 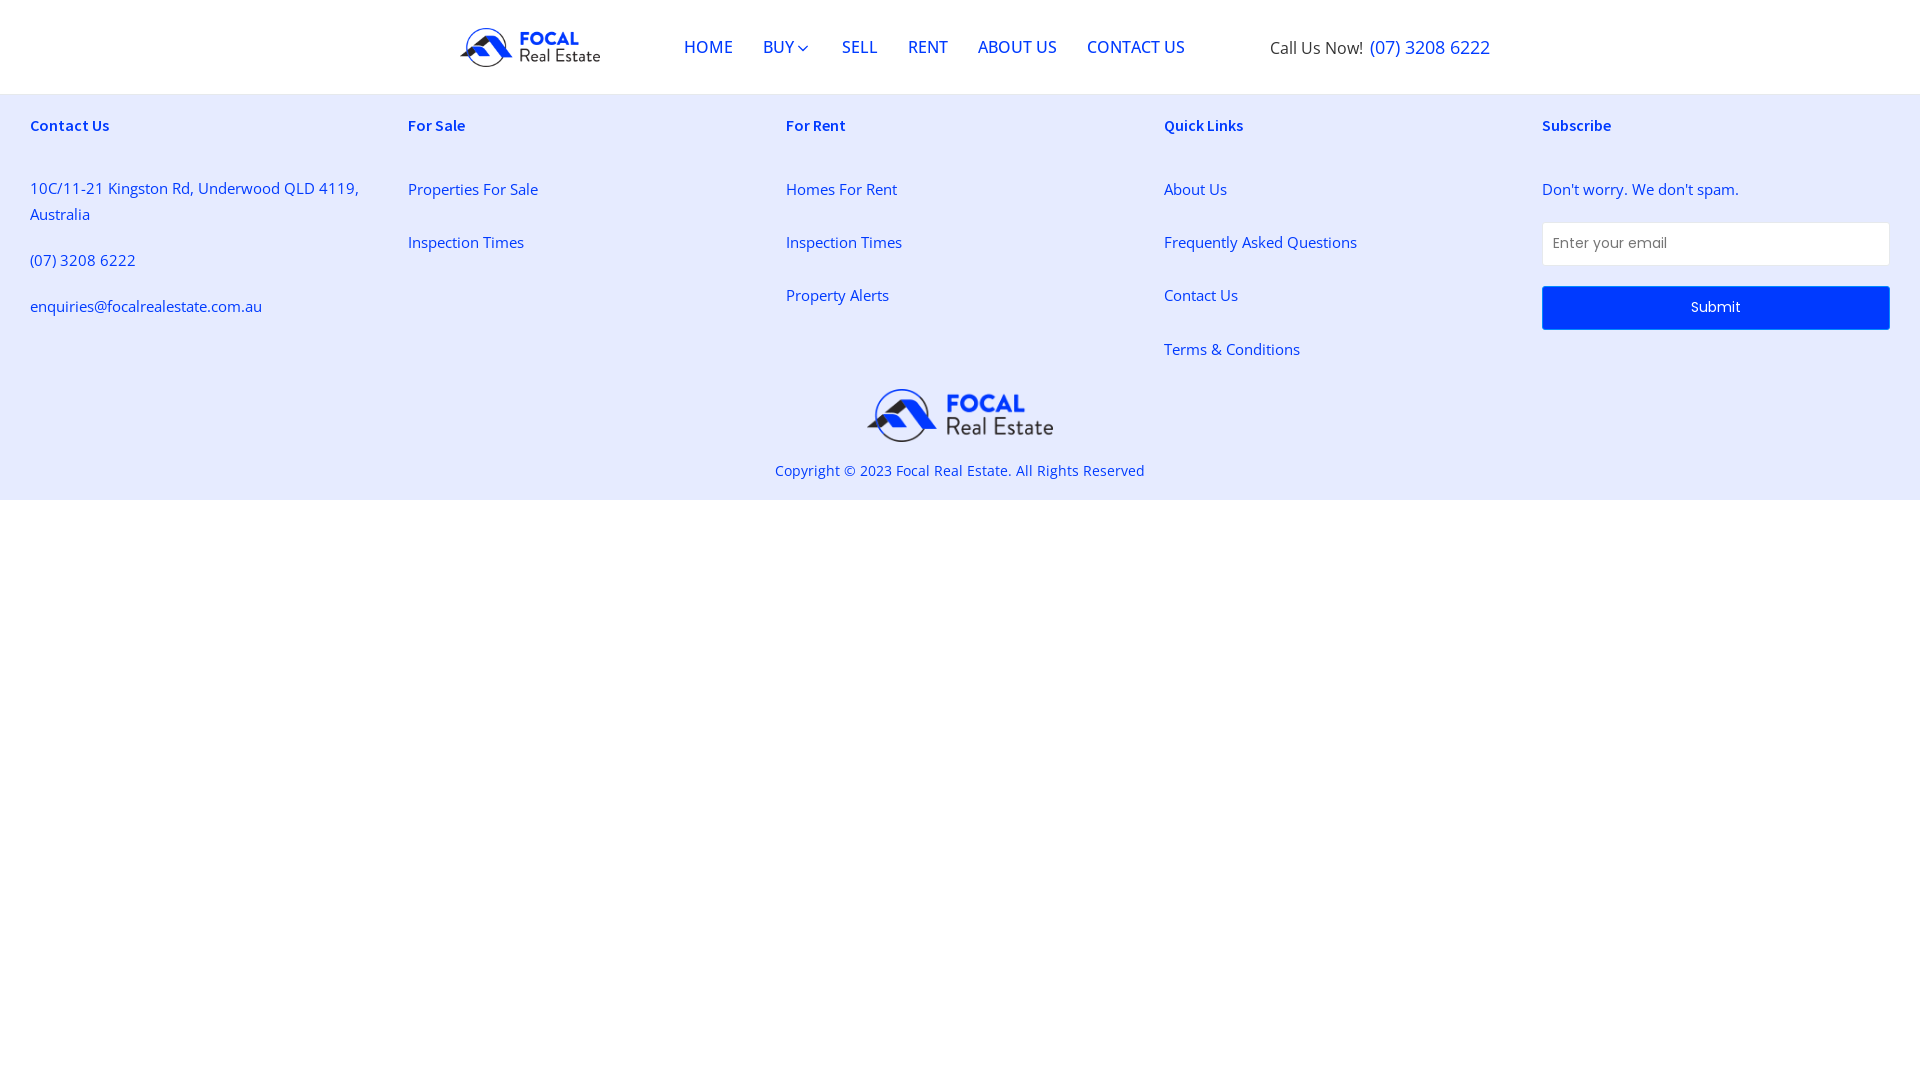 I want to click on 10C/11-21 Kingston Rd, Underwood QLD 4119, Australia, so click(x=204, y=201).